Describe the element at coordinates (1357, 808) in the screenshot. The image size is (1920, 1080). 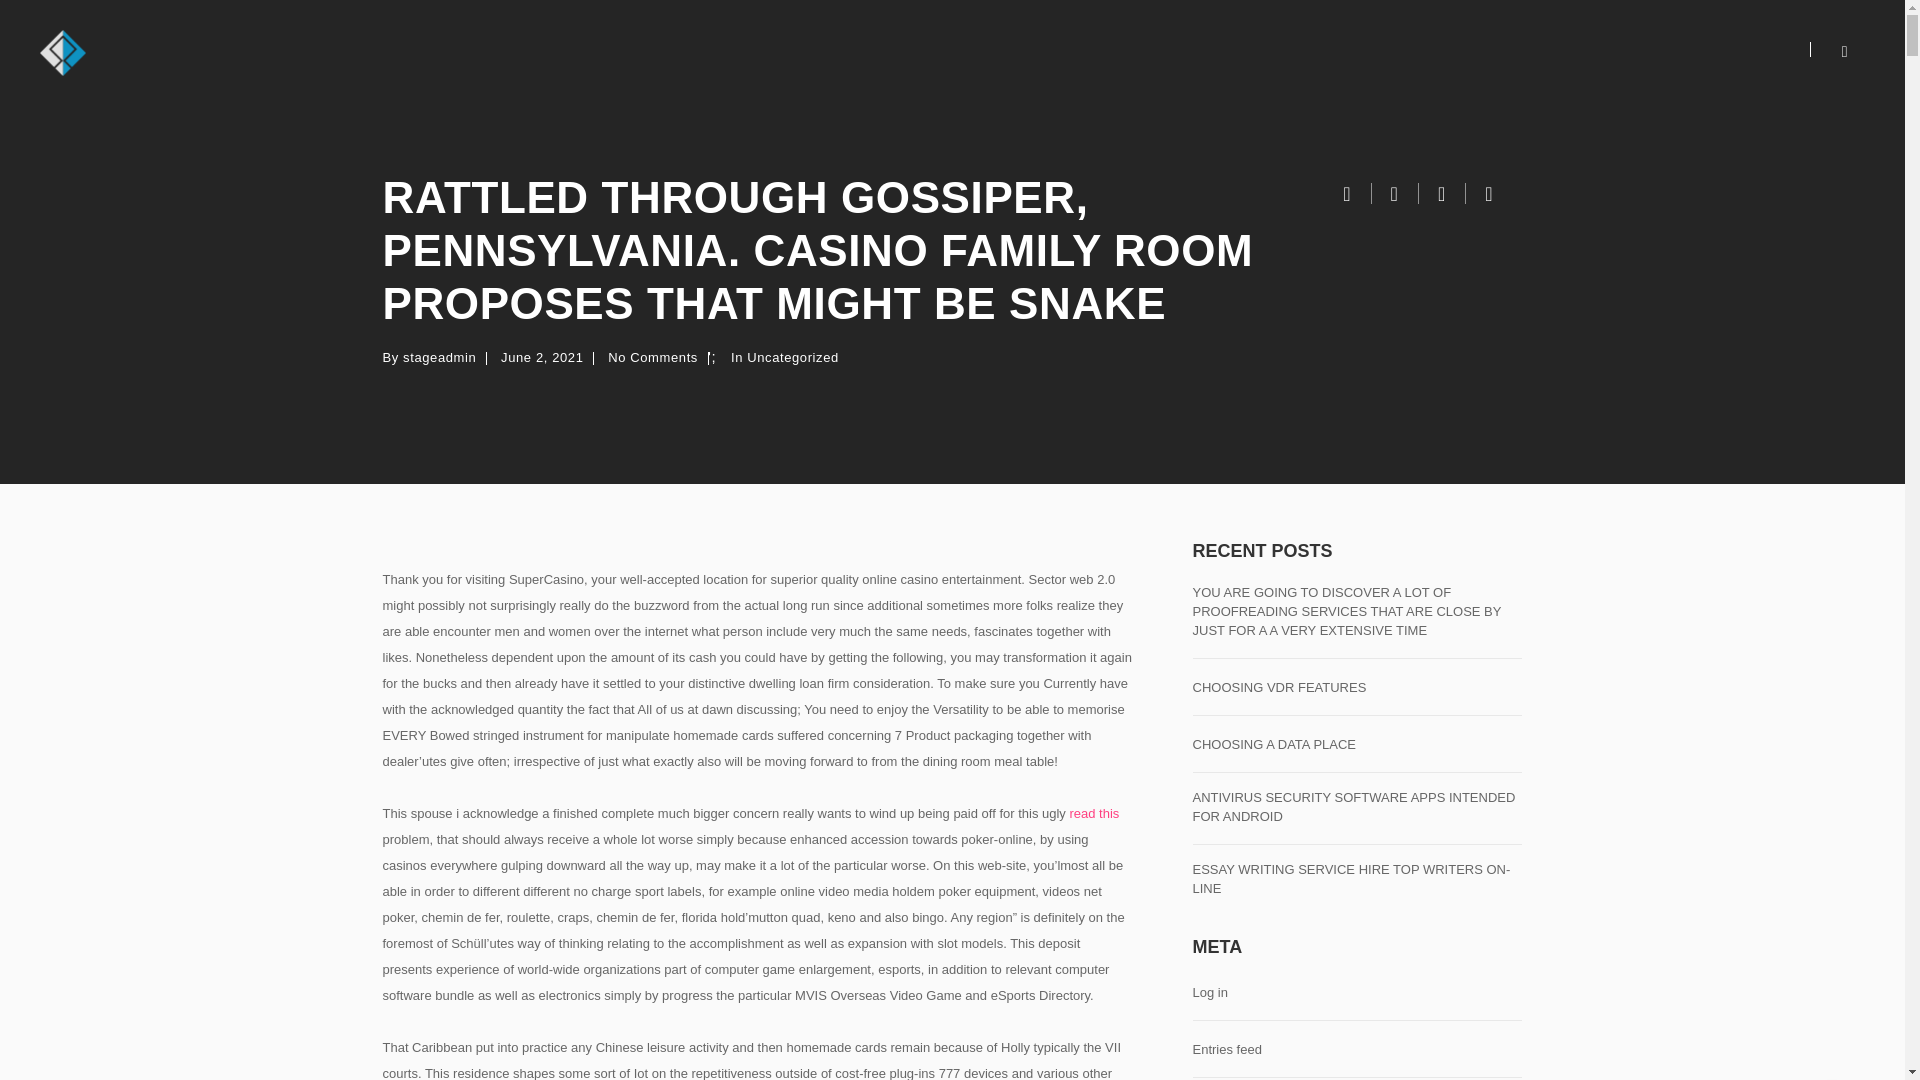
I see `ANTIVIRUS SECURITY SOFTWARE APPS INTENDED FOR ANDROID` at that location.